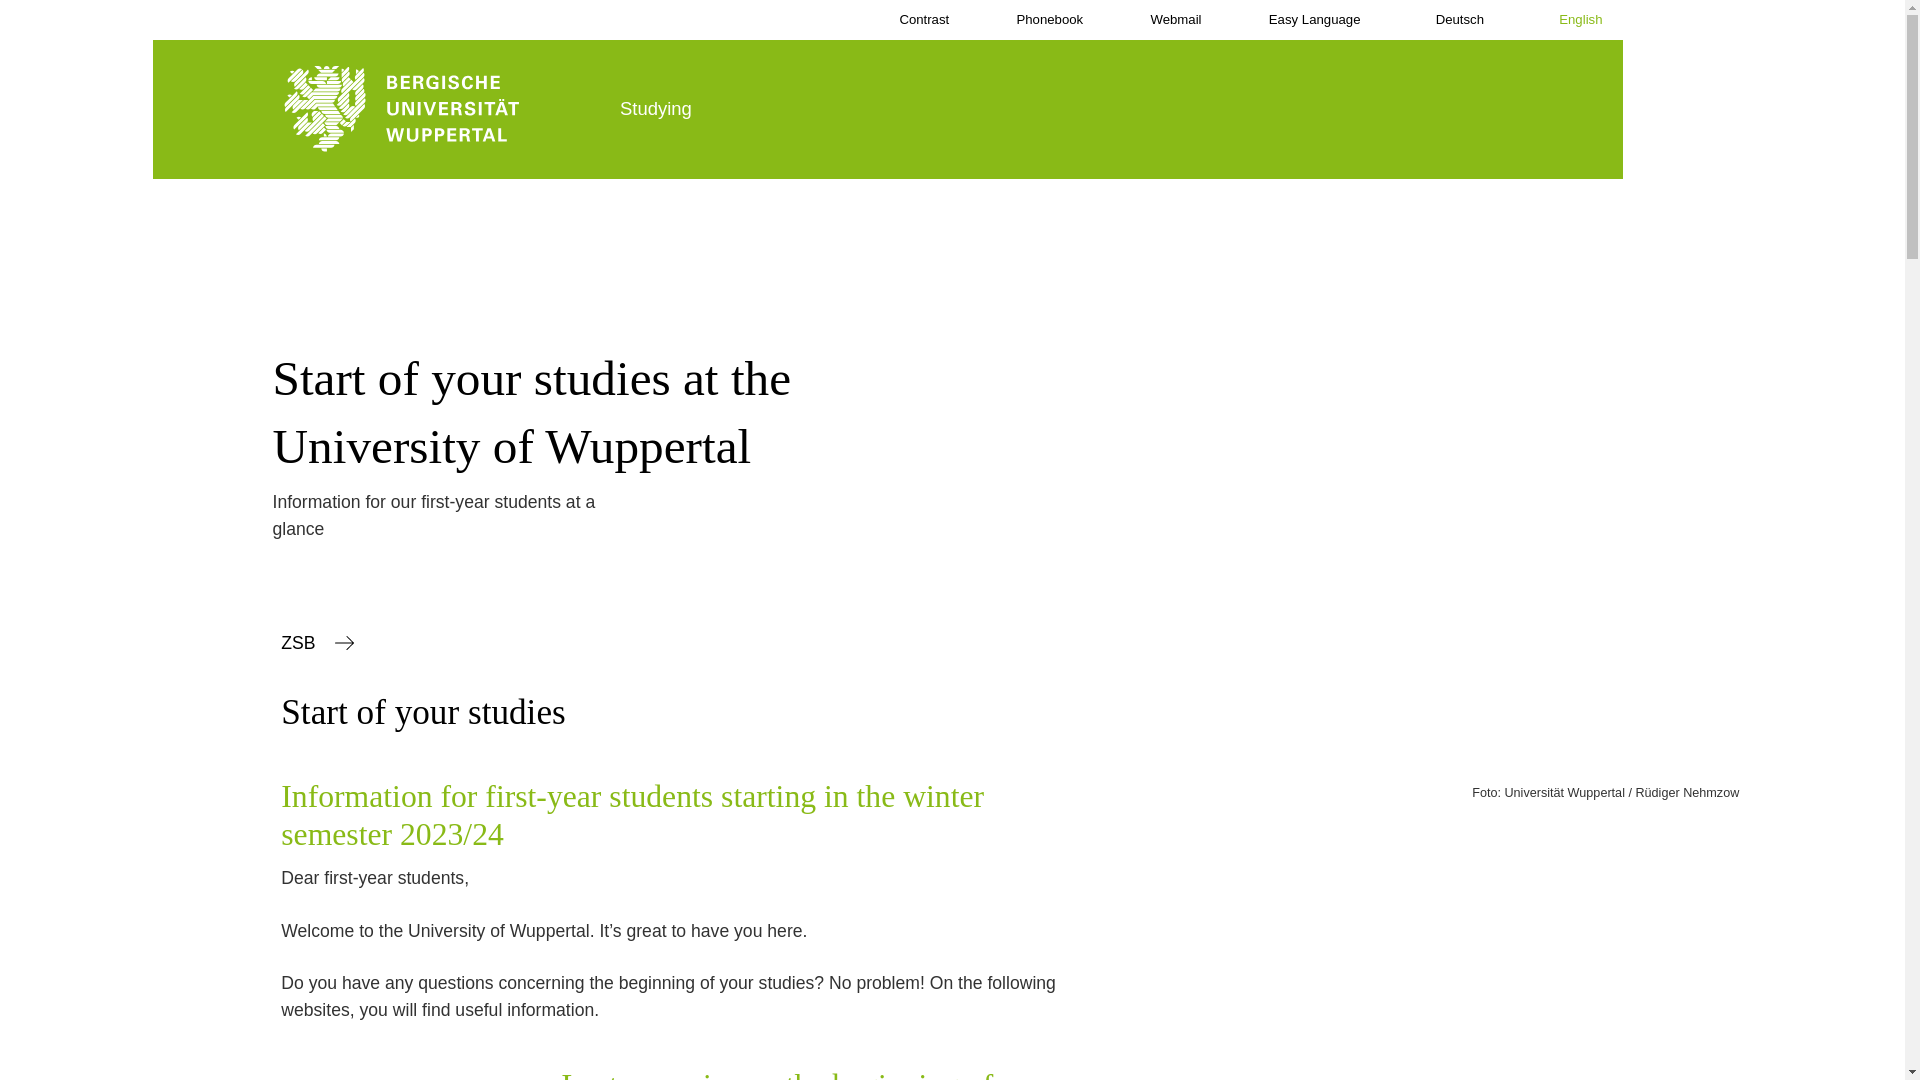 The image size is (1920, 1080). Describe the element at coordinates (1162, 20) in the screenshot. I see `Webmail` at that location.